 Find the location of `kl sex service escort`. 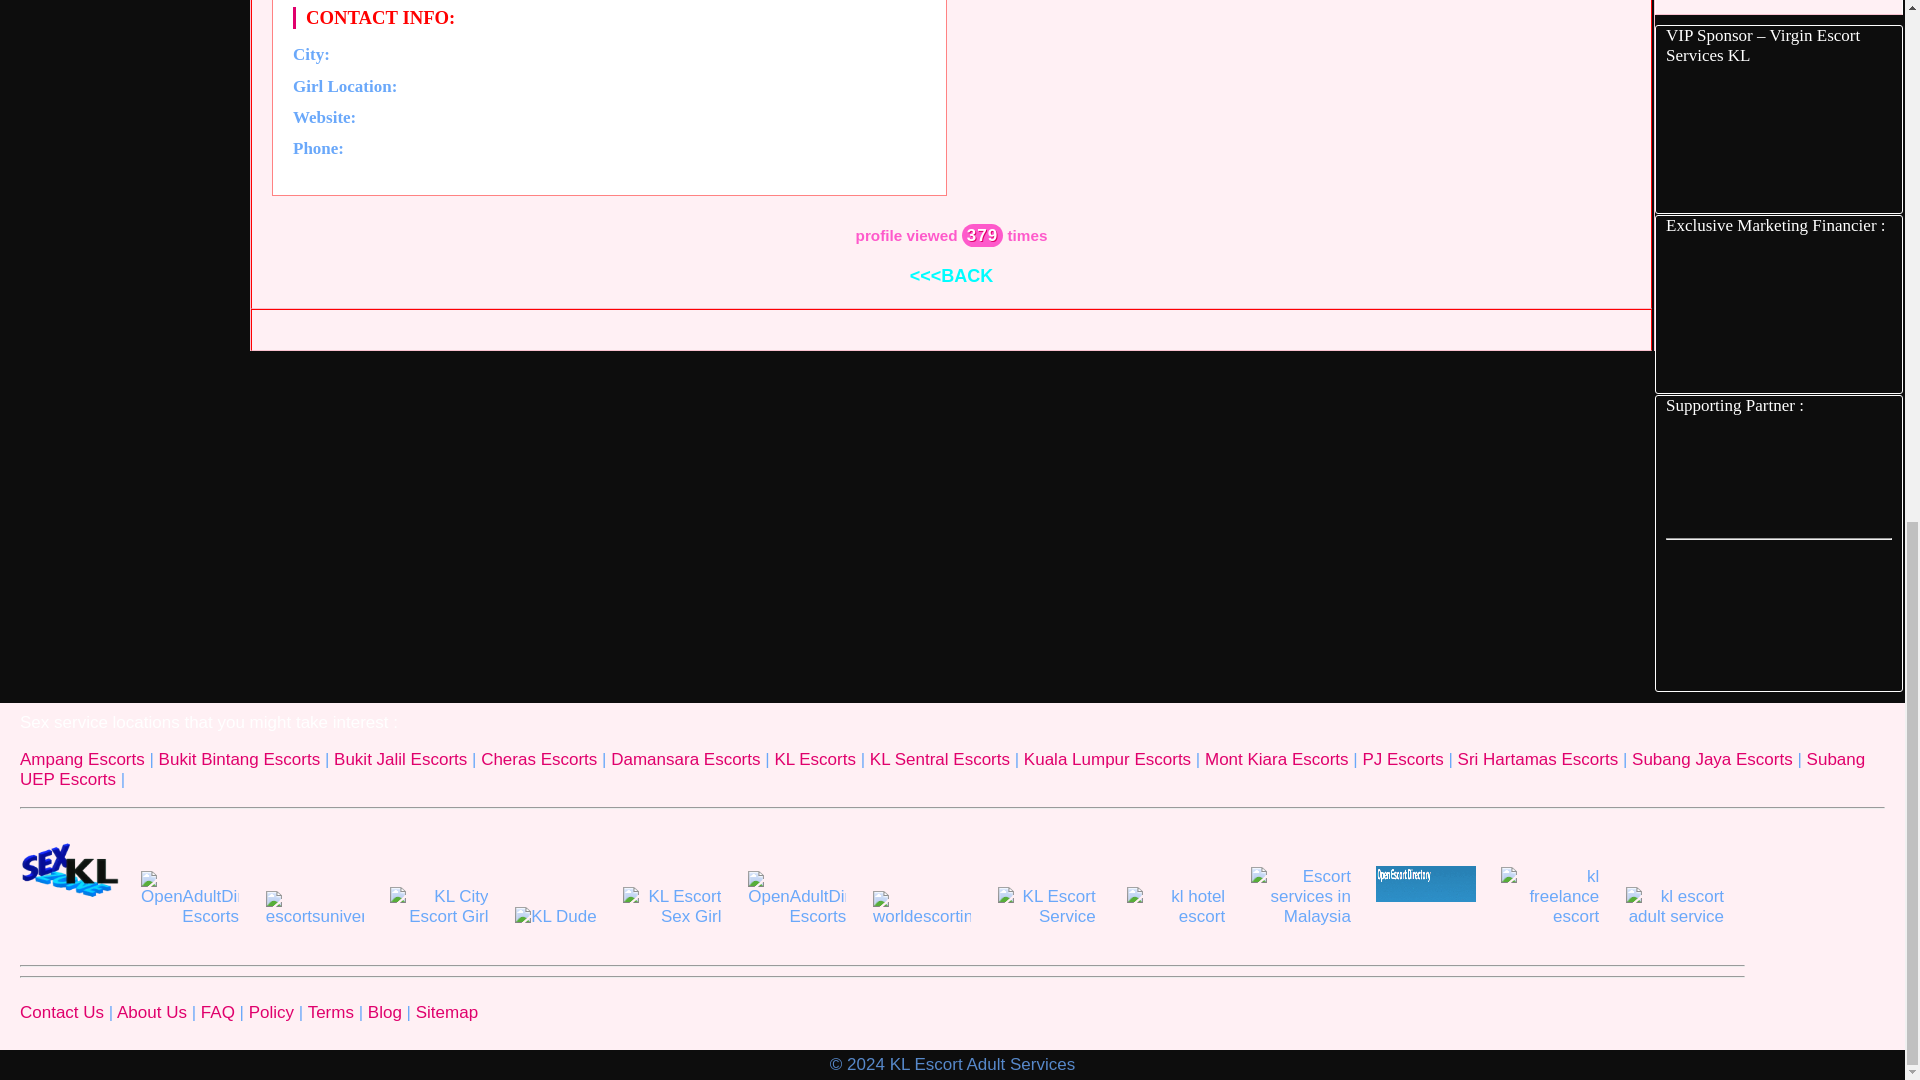

kl sex service escort is located at coordinates (1778, 314).